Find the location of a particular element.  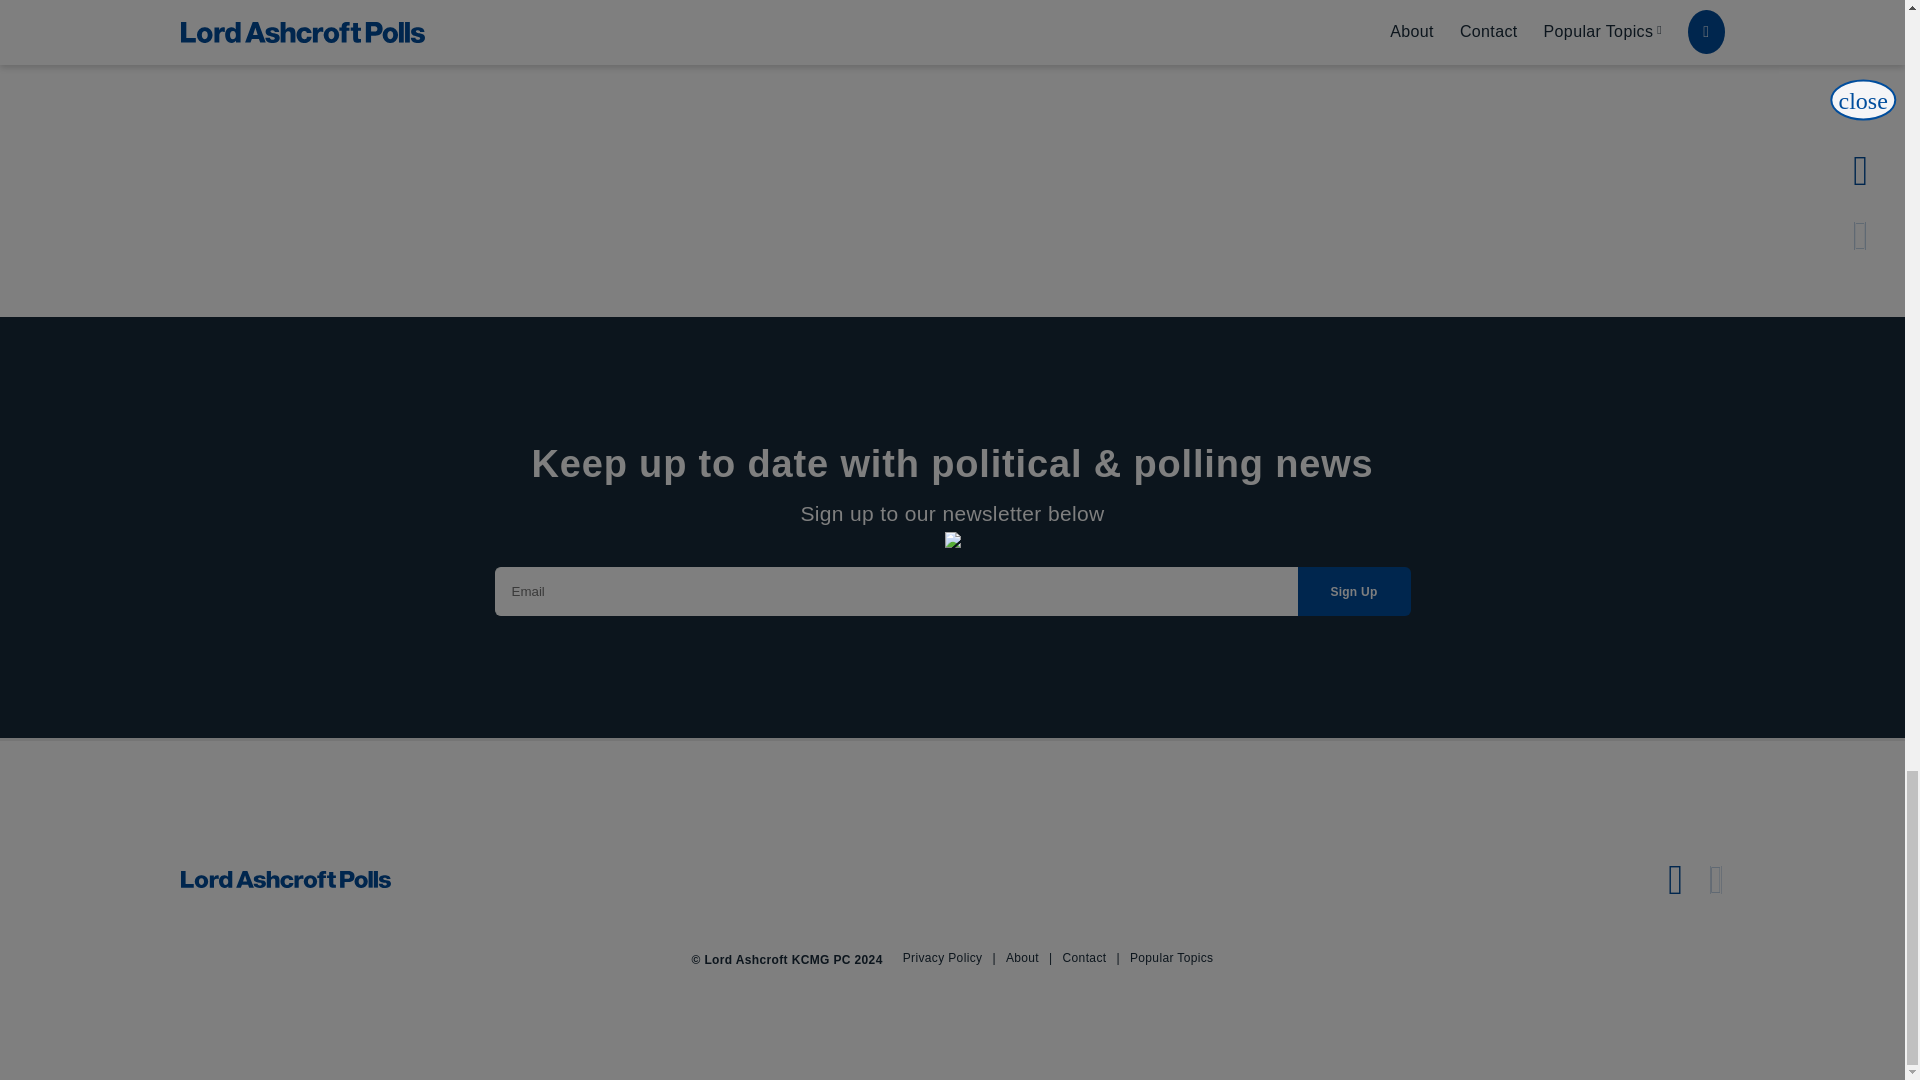

Sign Up is located at coordinates (1354, 591).